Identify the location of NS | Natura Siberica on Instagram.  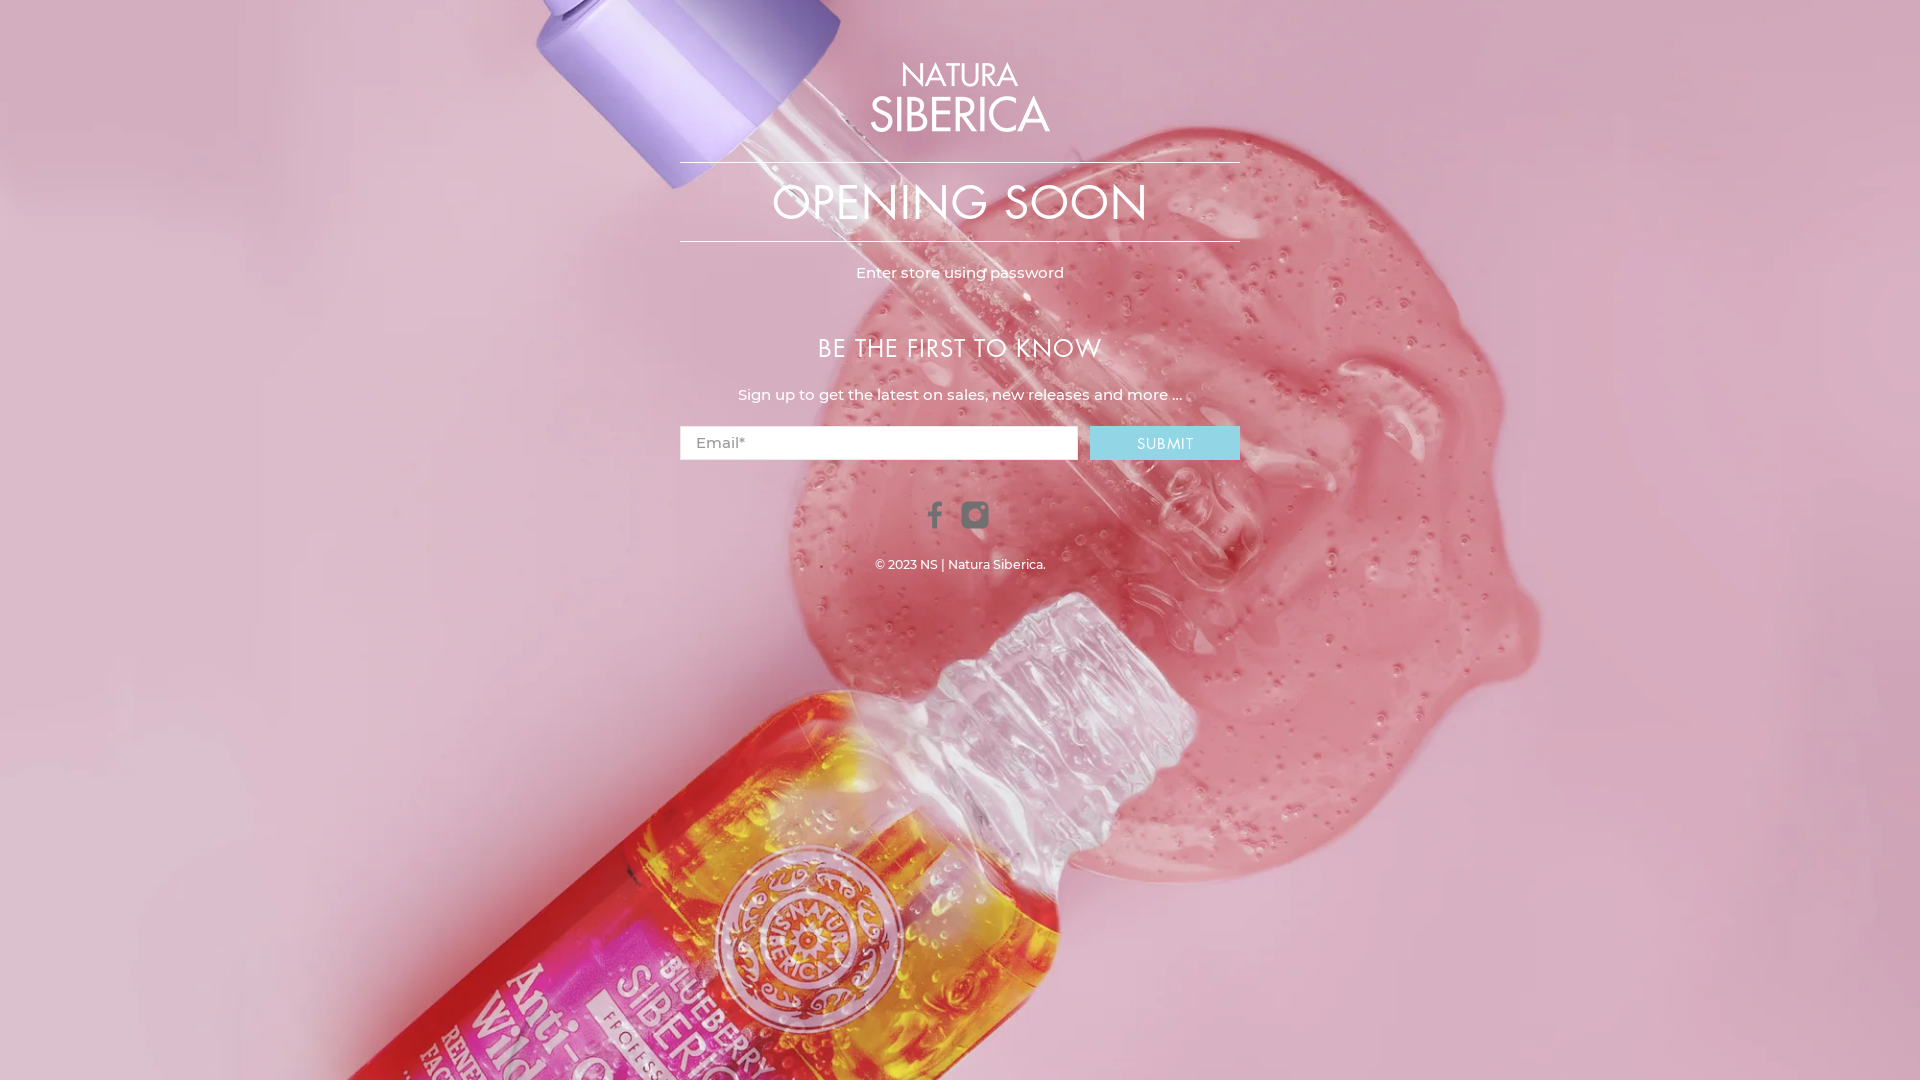
(975, 524).